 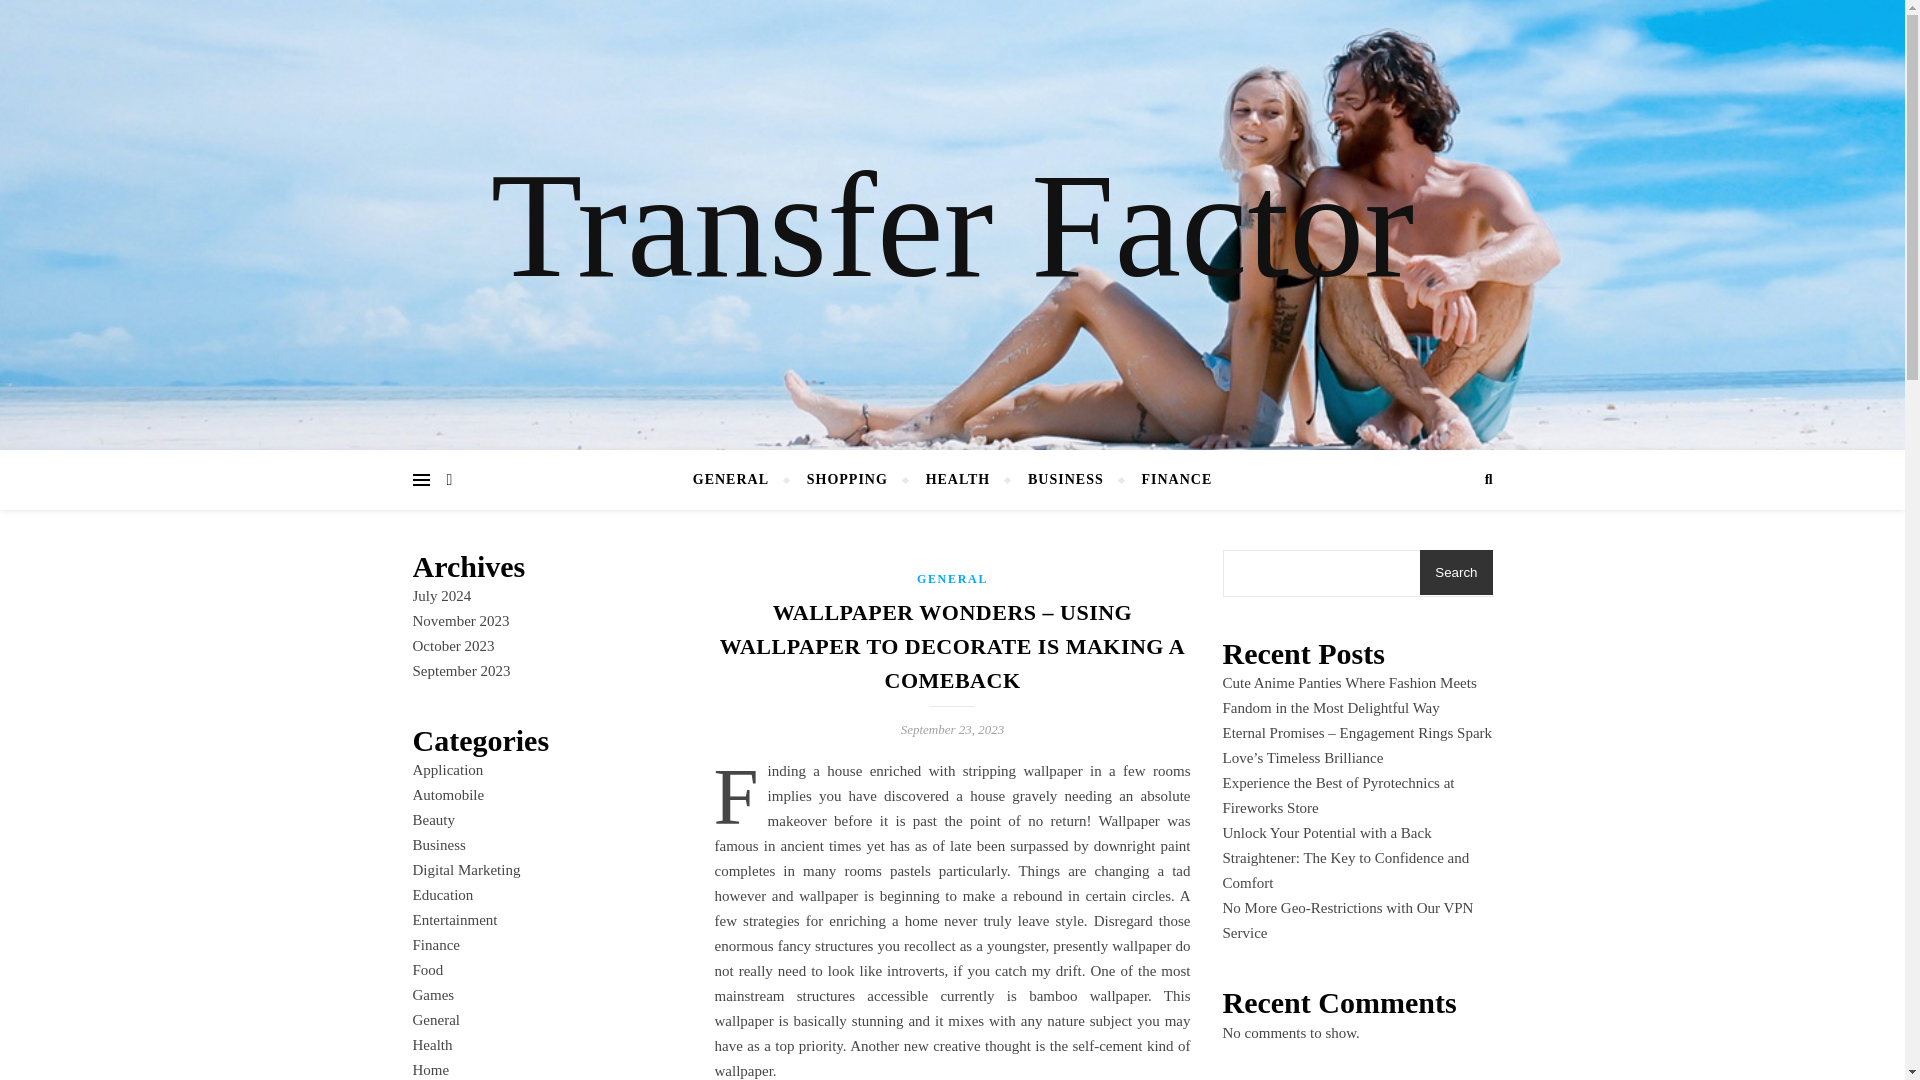 What do you see at coordinates (454, 919) in the screenshot?
I see `Entertainment` at bounding box center [454, 919].